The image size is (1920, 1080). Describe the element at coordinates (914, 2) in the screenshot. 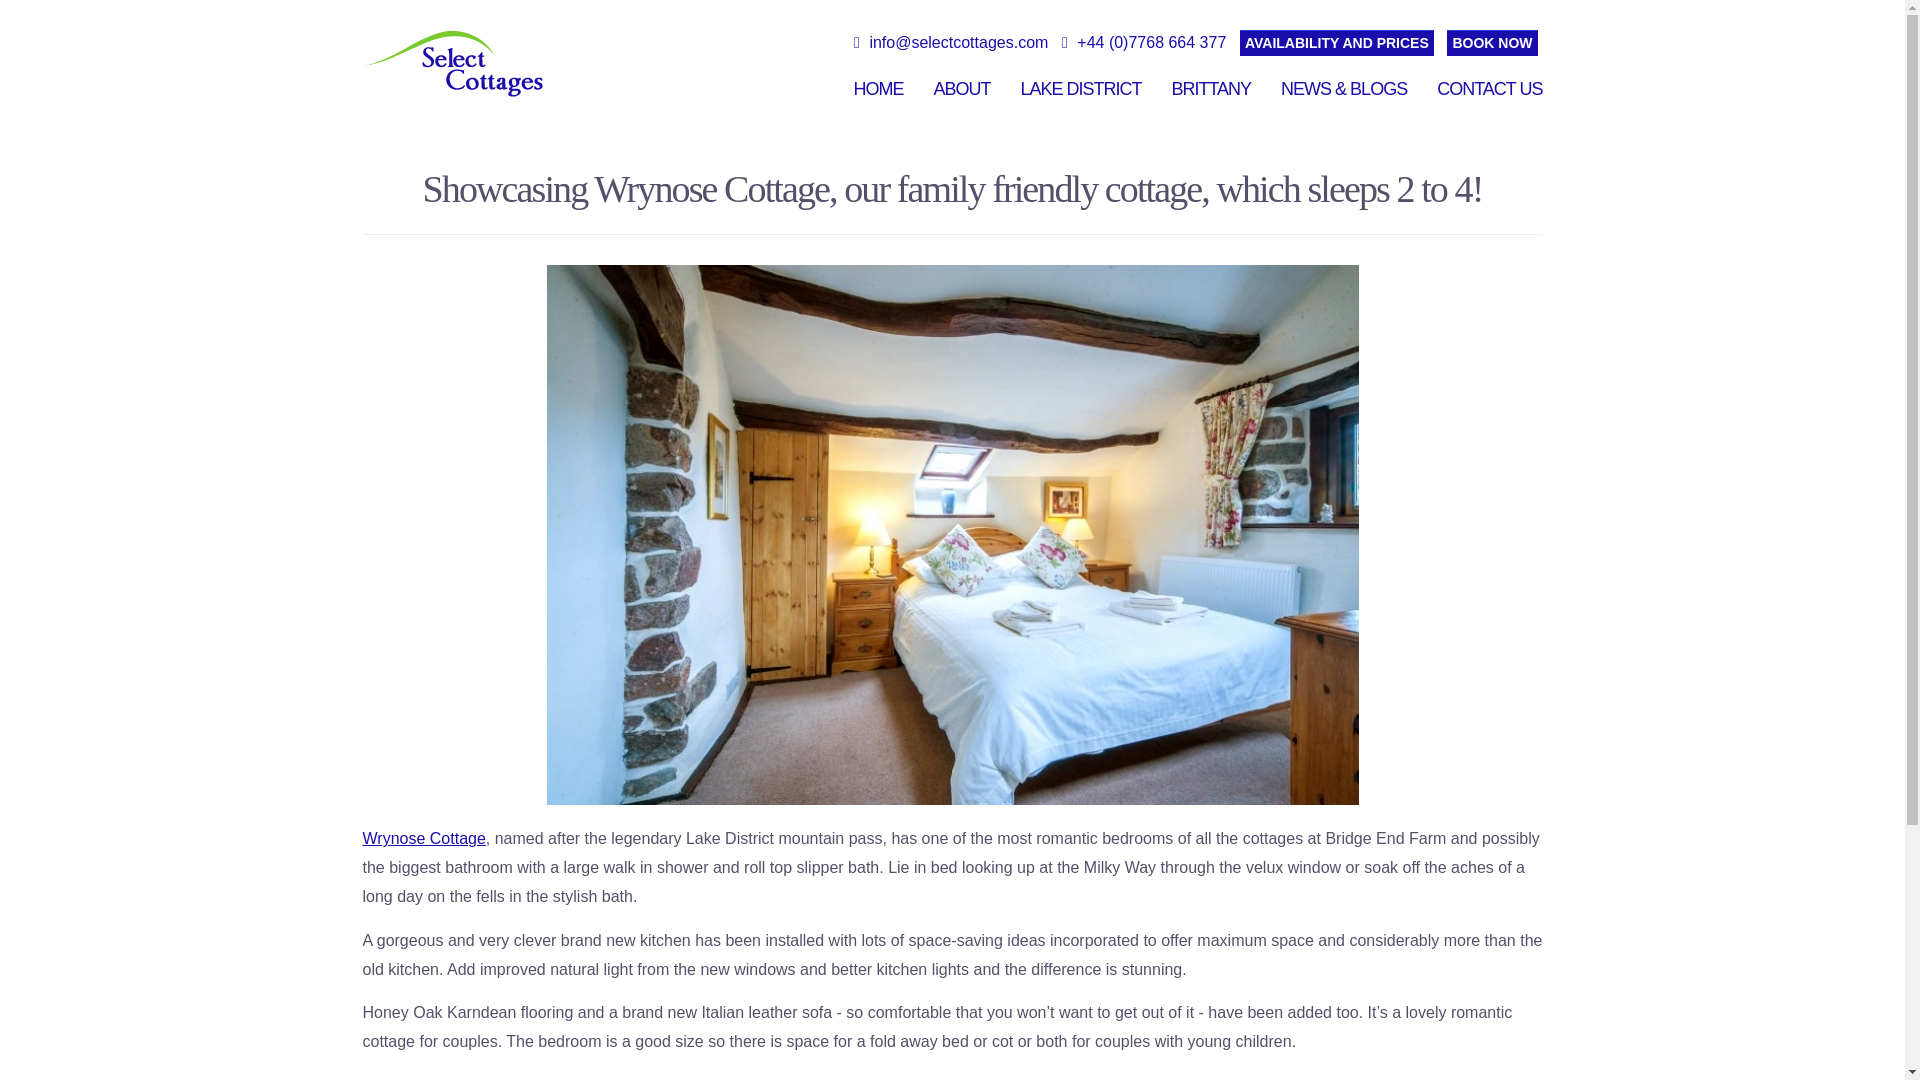

I see `Skip to main content` at that location.